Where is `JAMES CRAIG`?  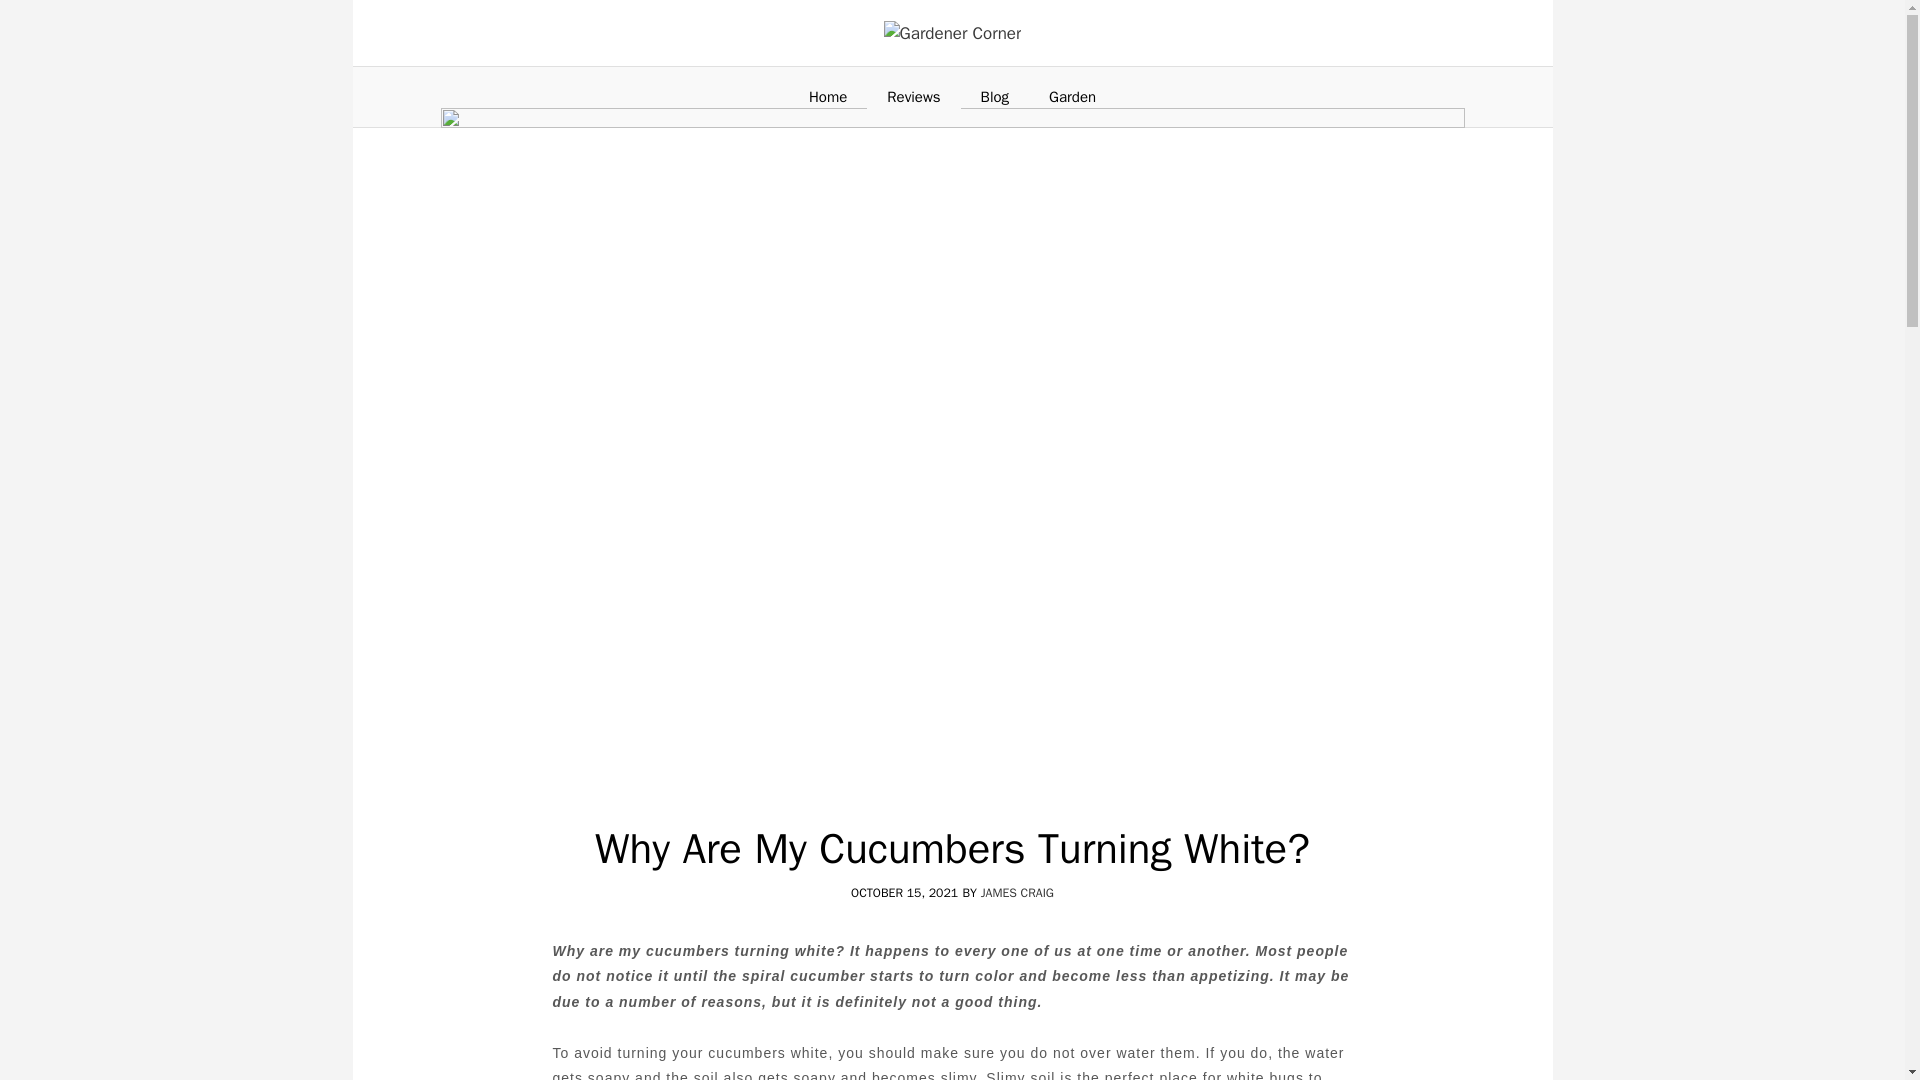 JAMES CRAIG is located at coordinates (1018, 892).